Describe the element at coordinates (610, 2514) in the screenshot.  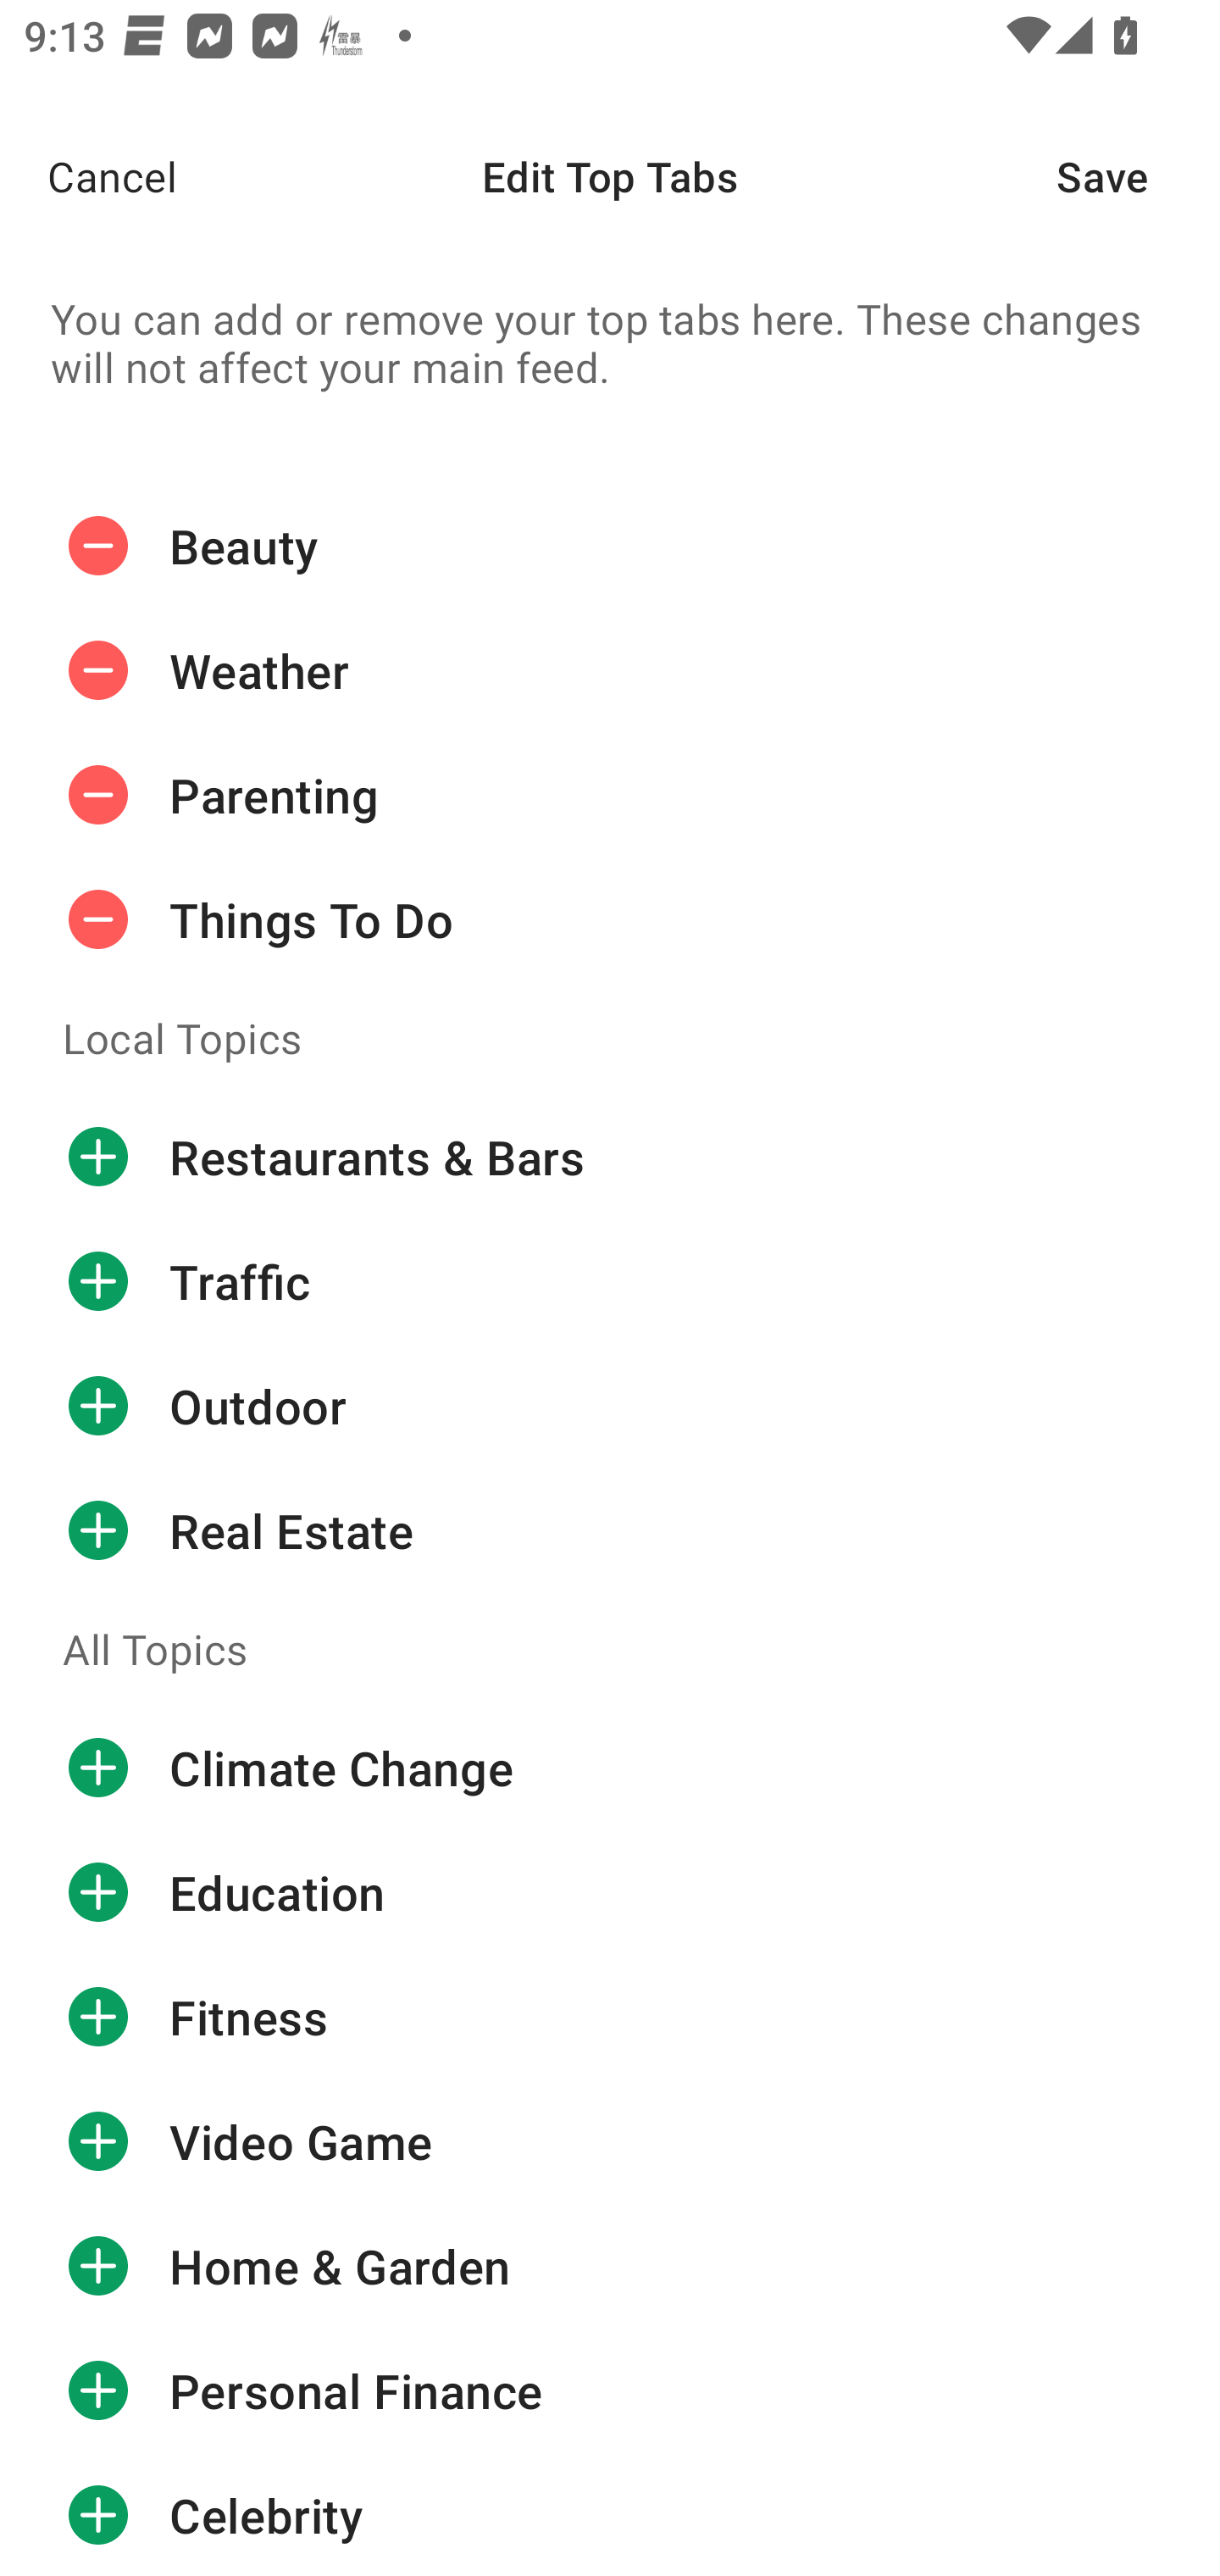
I see `Celebrity` at that location.